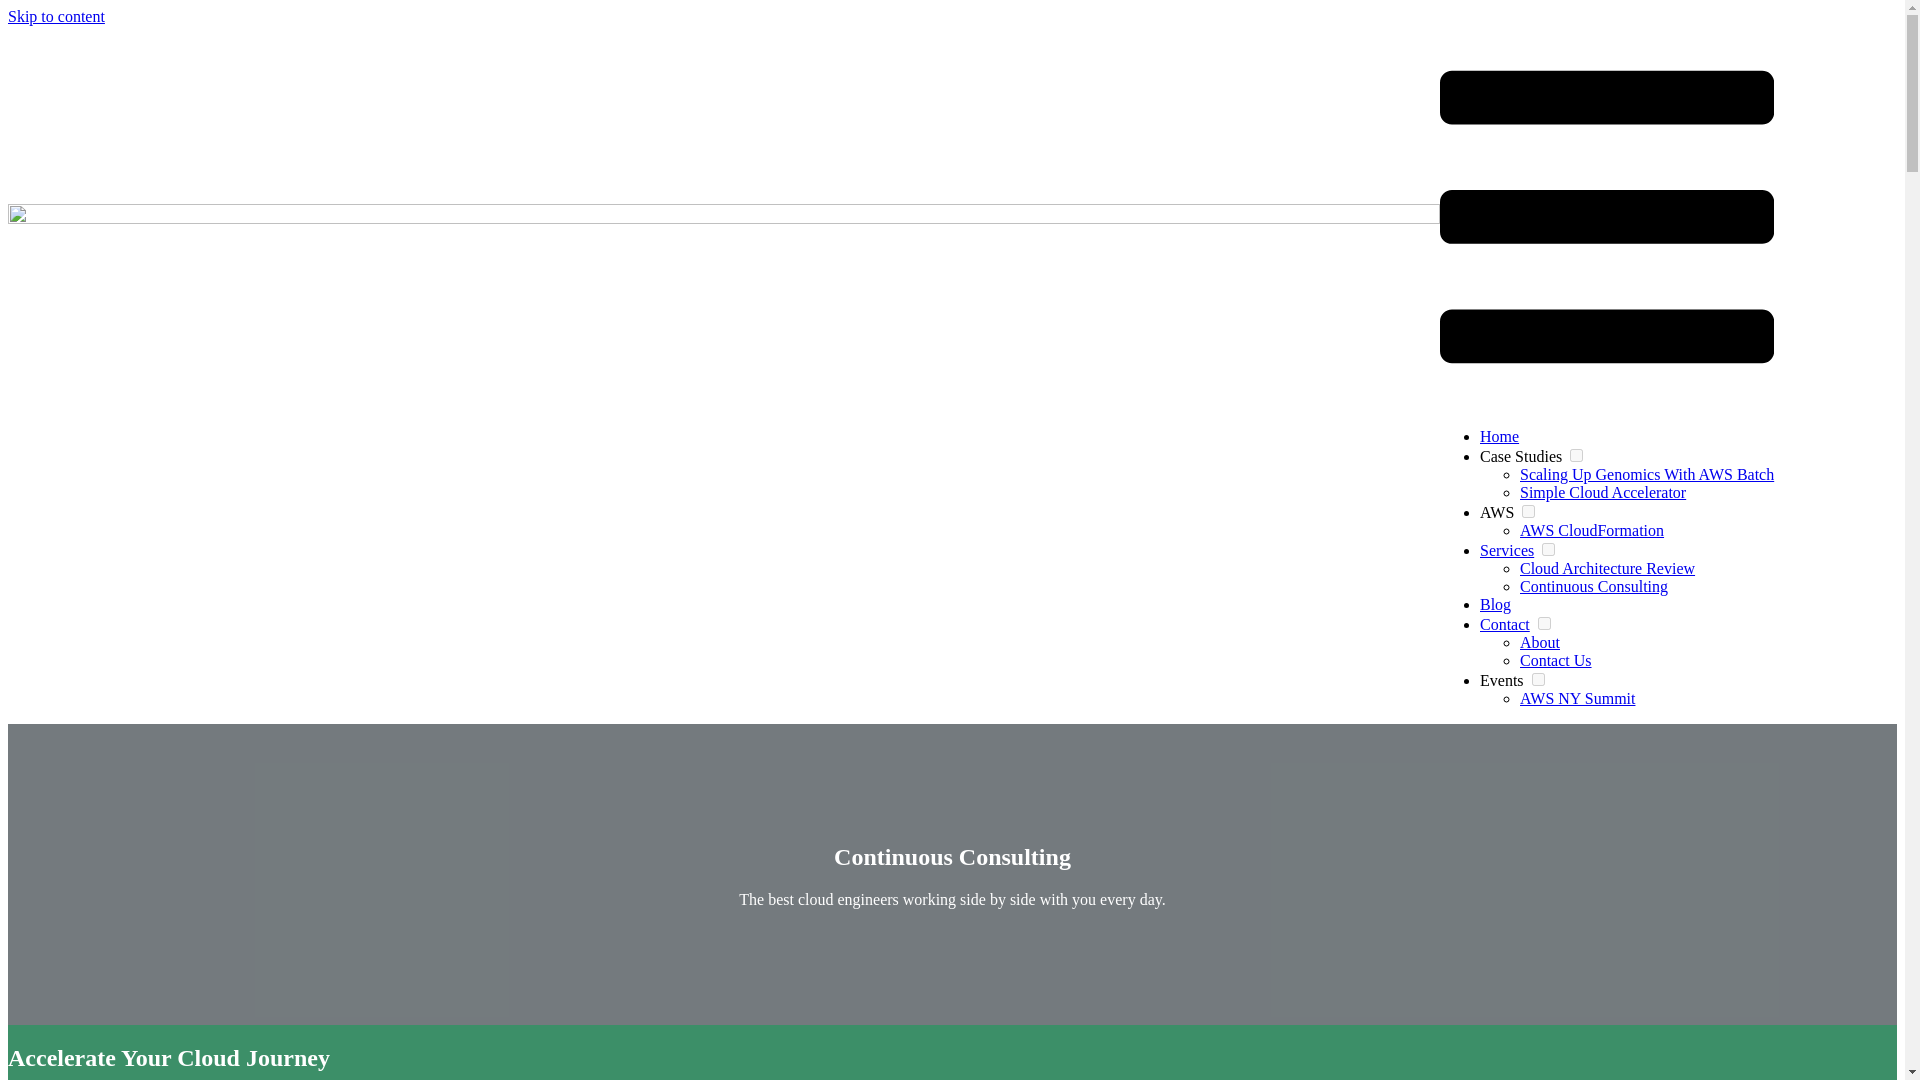 The image size is (1920, 1080). What do you see at coordinates (1521, 456) in the screenshot?
I see `Case Studies` at bounding box center [1521, 456].